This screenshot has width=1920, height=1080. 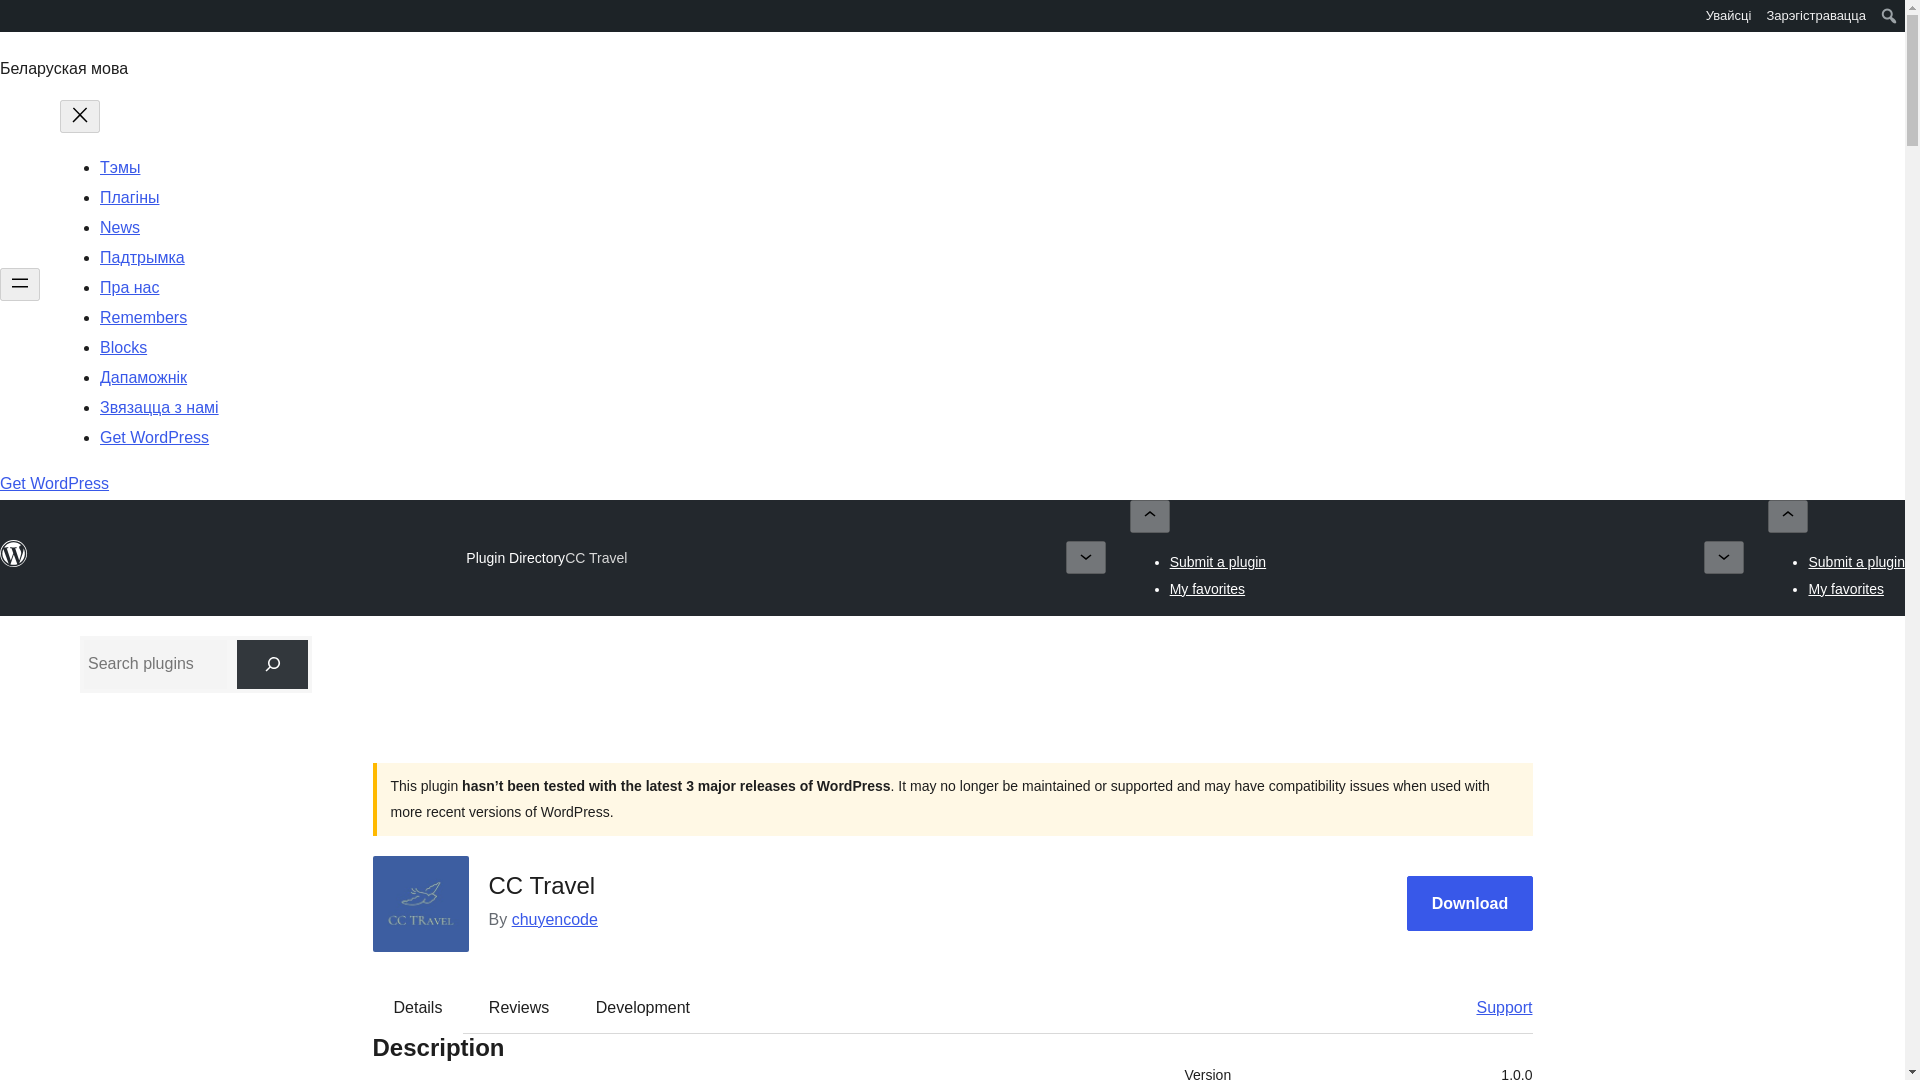 I want to click on My favorites, so click(x=1206, y=588).